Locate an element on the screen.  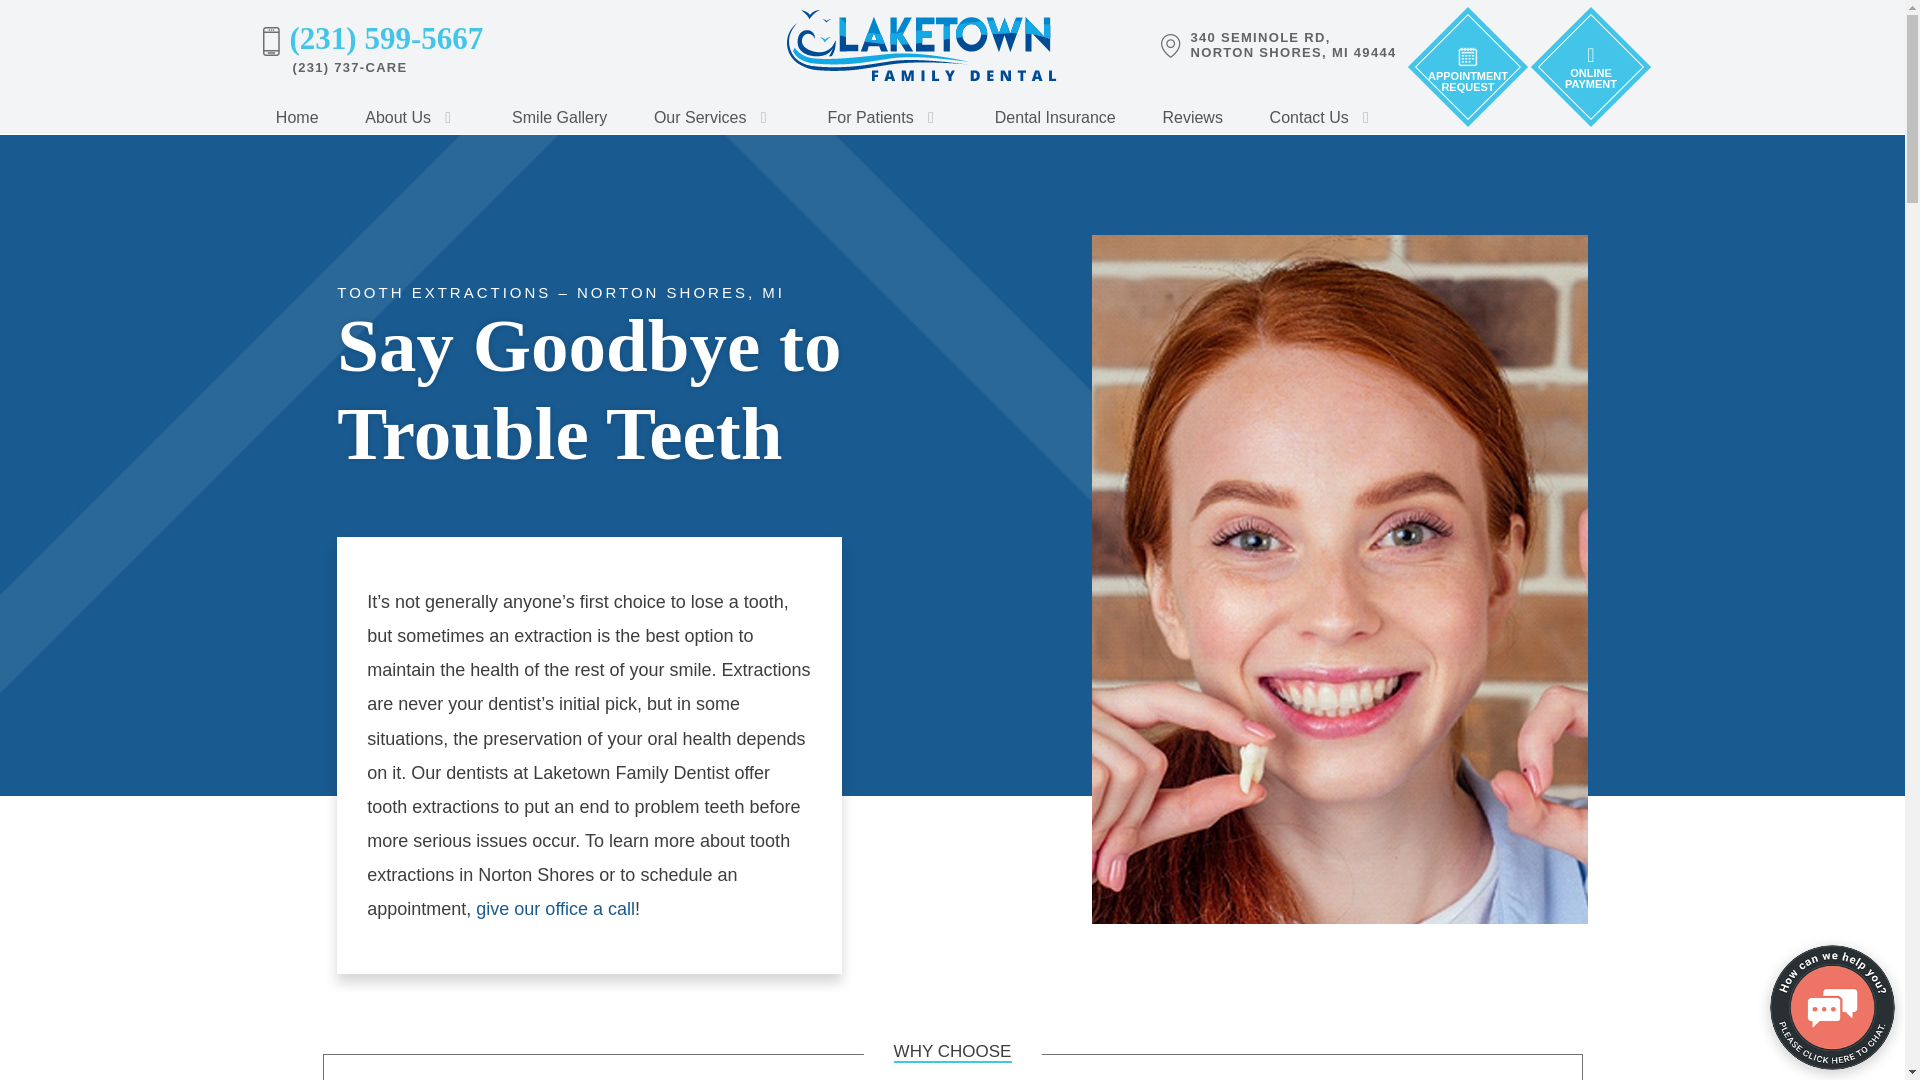
Home is located at coordinates (718, 117).